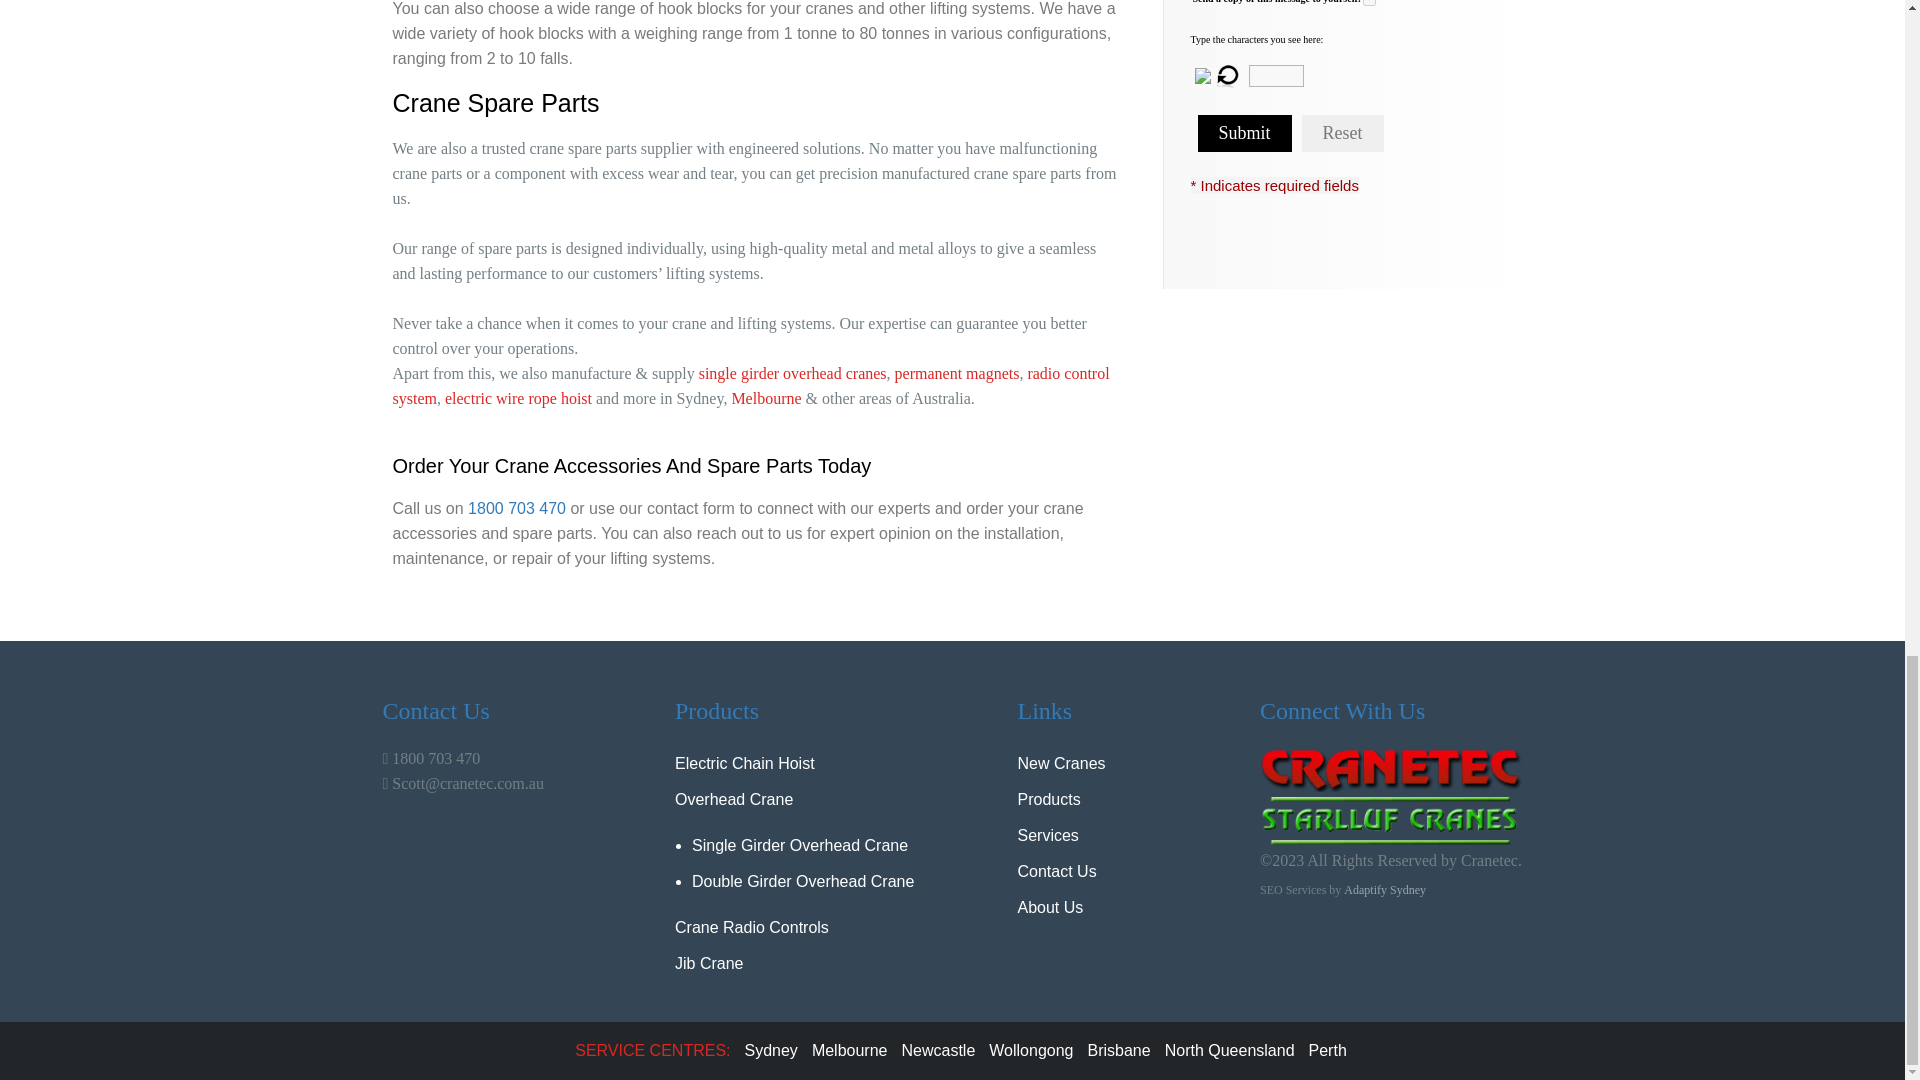 Image resolution: width=1920 pixels, height=1080 pixels. Describe the element at coordinates (518, 398) in the screenshot. I see `electric wire rope hoist` at that location.